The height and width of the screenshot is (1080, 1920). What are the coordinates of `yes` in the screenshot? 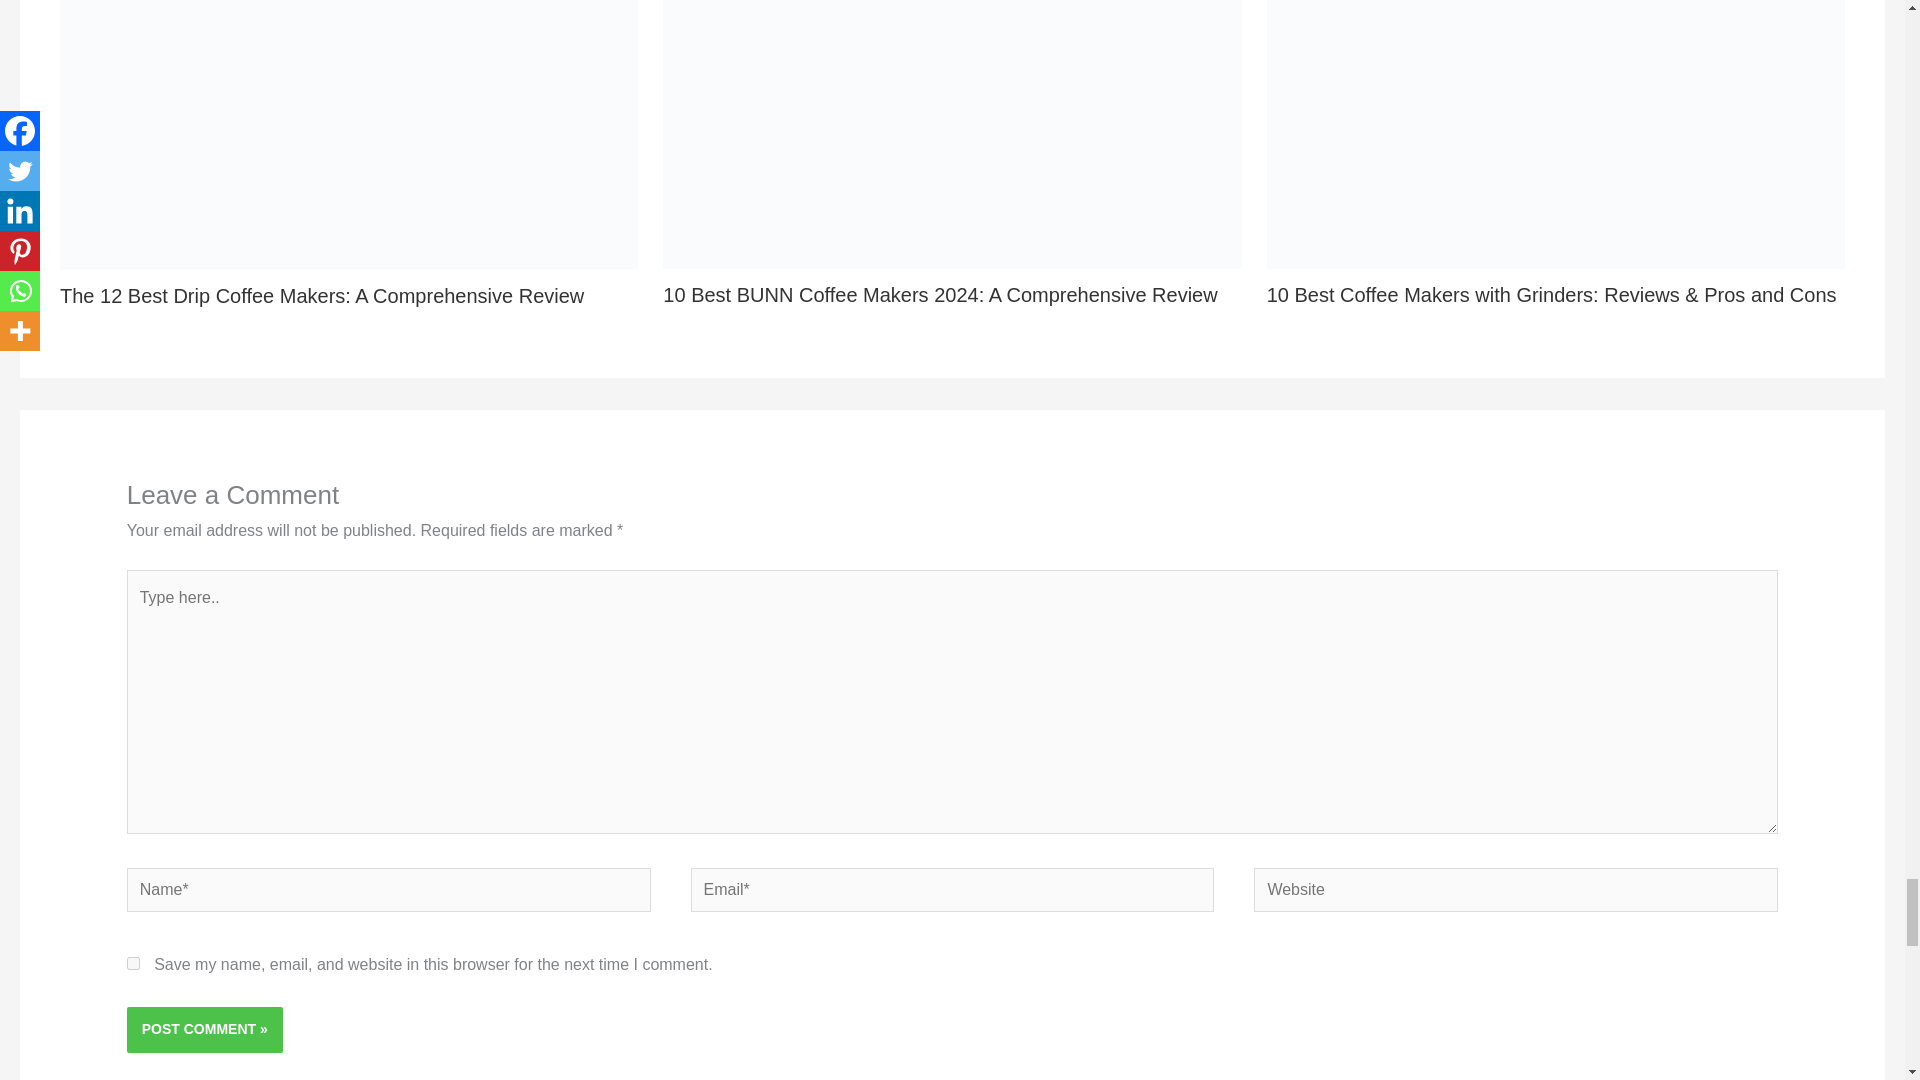 It's located at (133, 962).